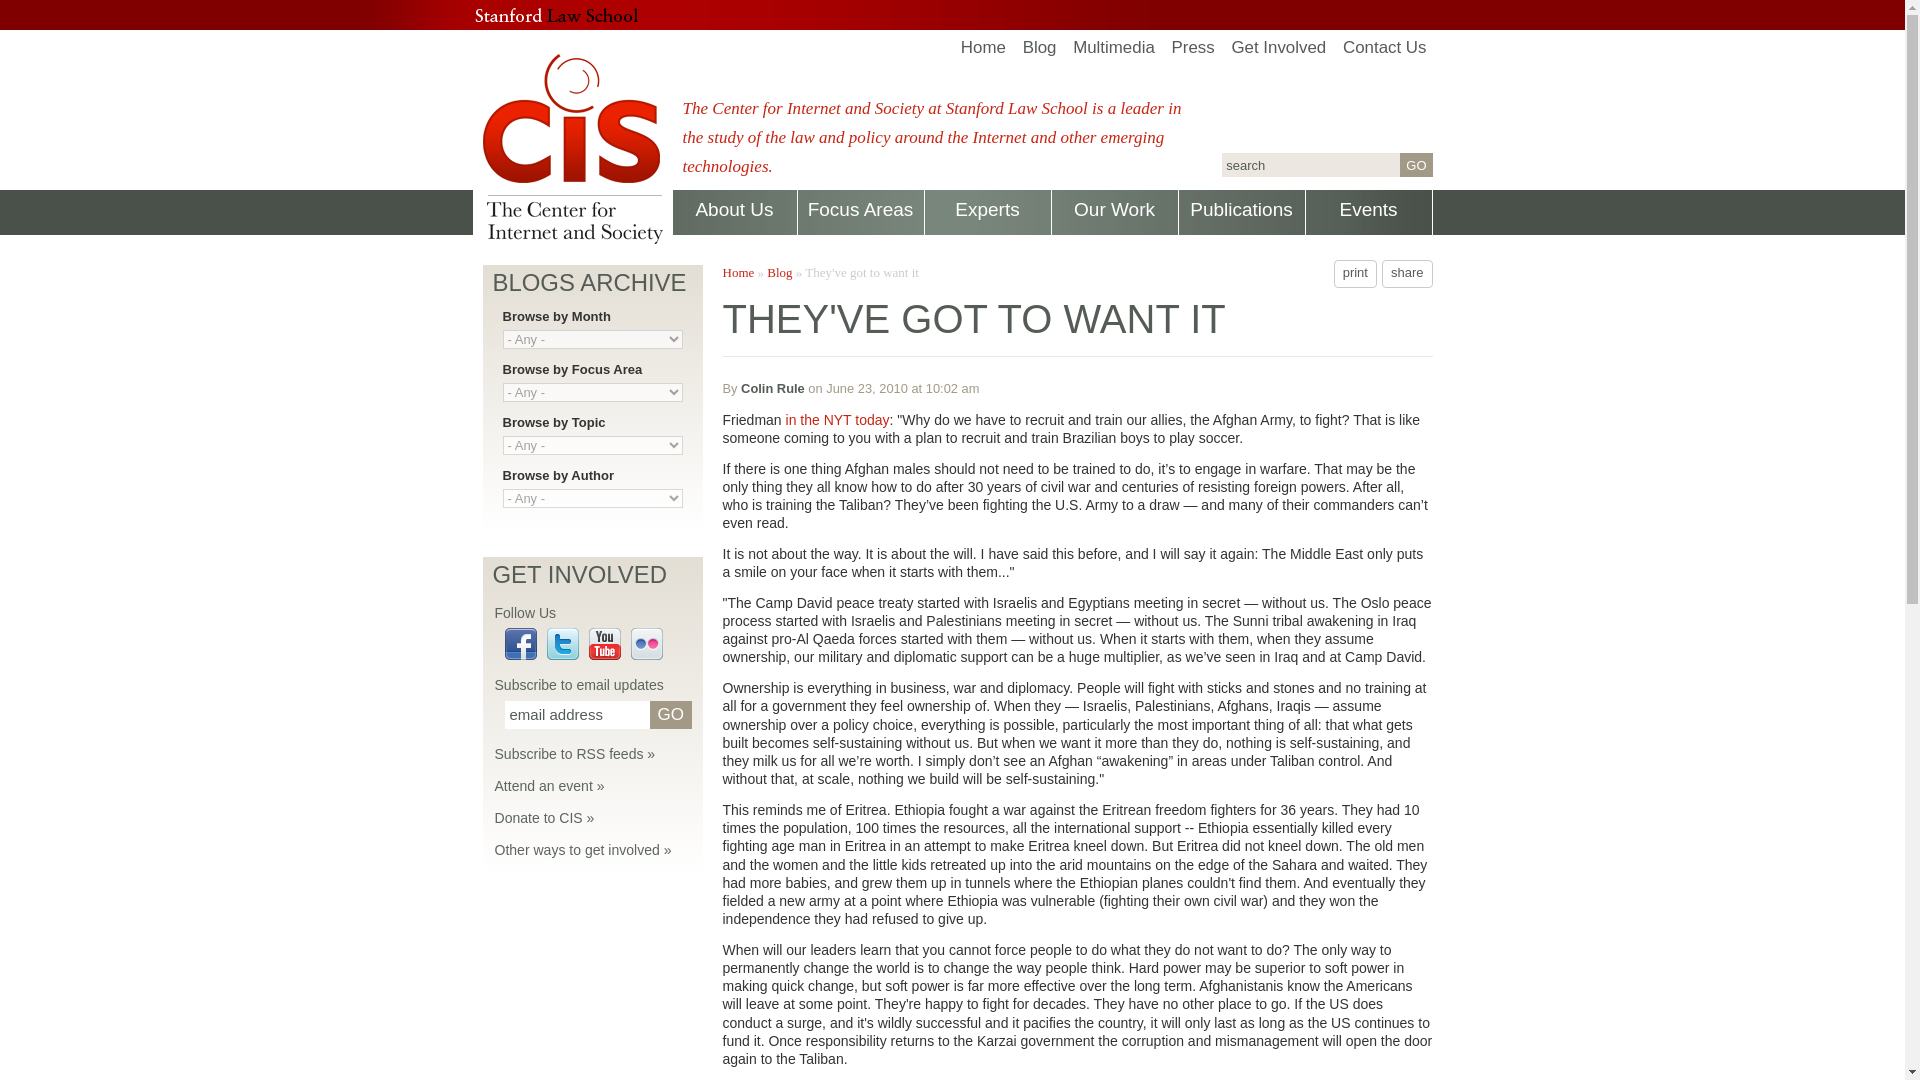 The width and height of the screenshot is (1920, 1080). What do you see at coordinates (984, 47) in the screenshot?
I see `Home` at bounding box center [984, 47].